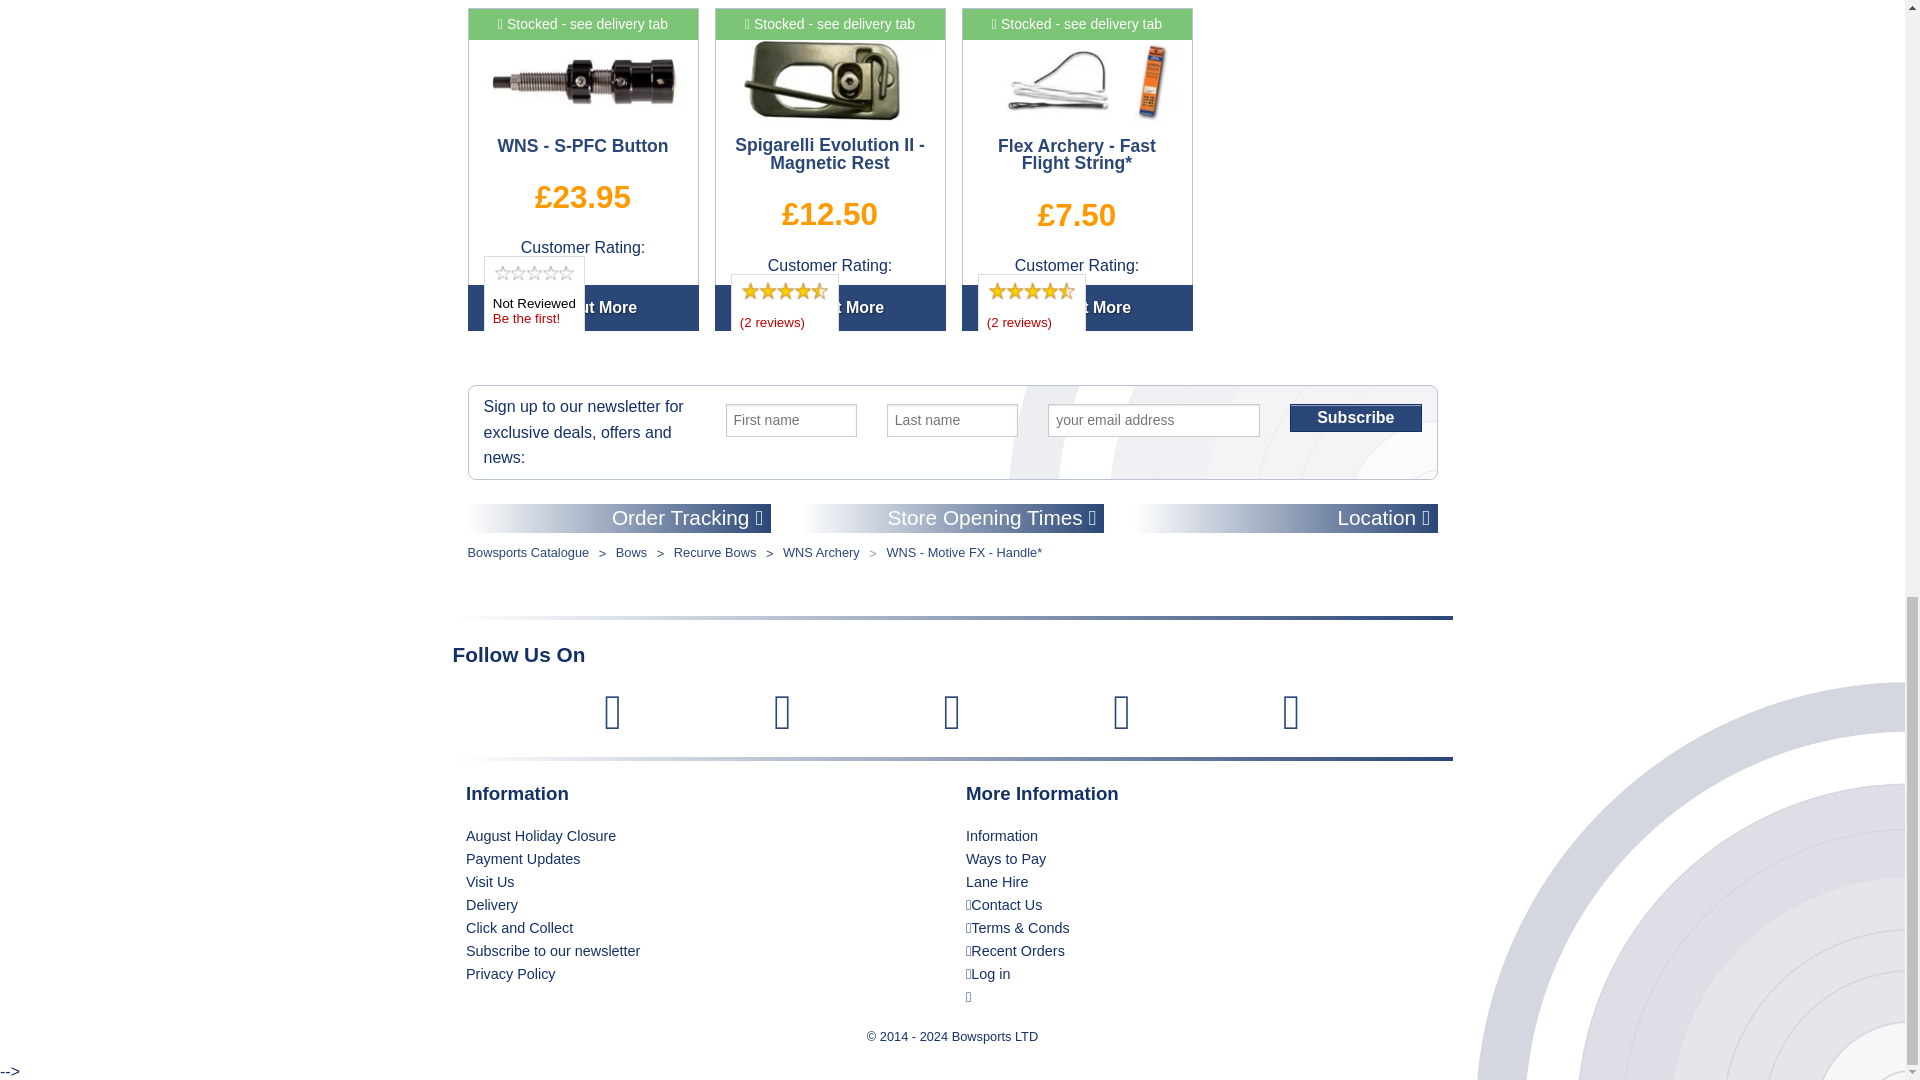 The image size is (1920, 1080). What do you see at coordinates (583, 80) in the screenshot?
I see `WNS - S-PFC Button` at bounding box center [583, 80].